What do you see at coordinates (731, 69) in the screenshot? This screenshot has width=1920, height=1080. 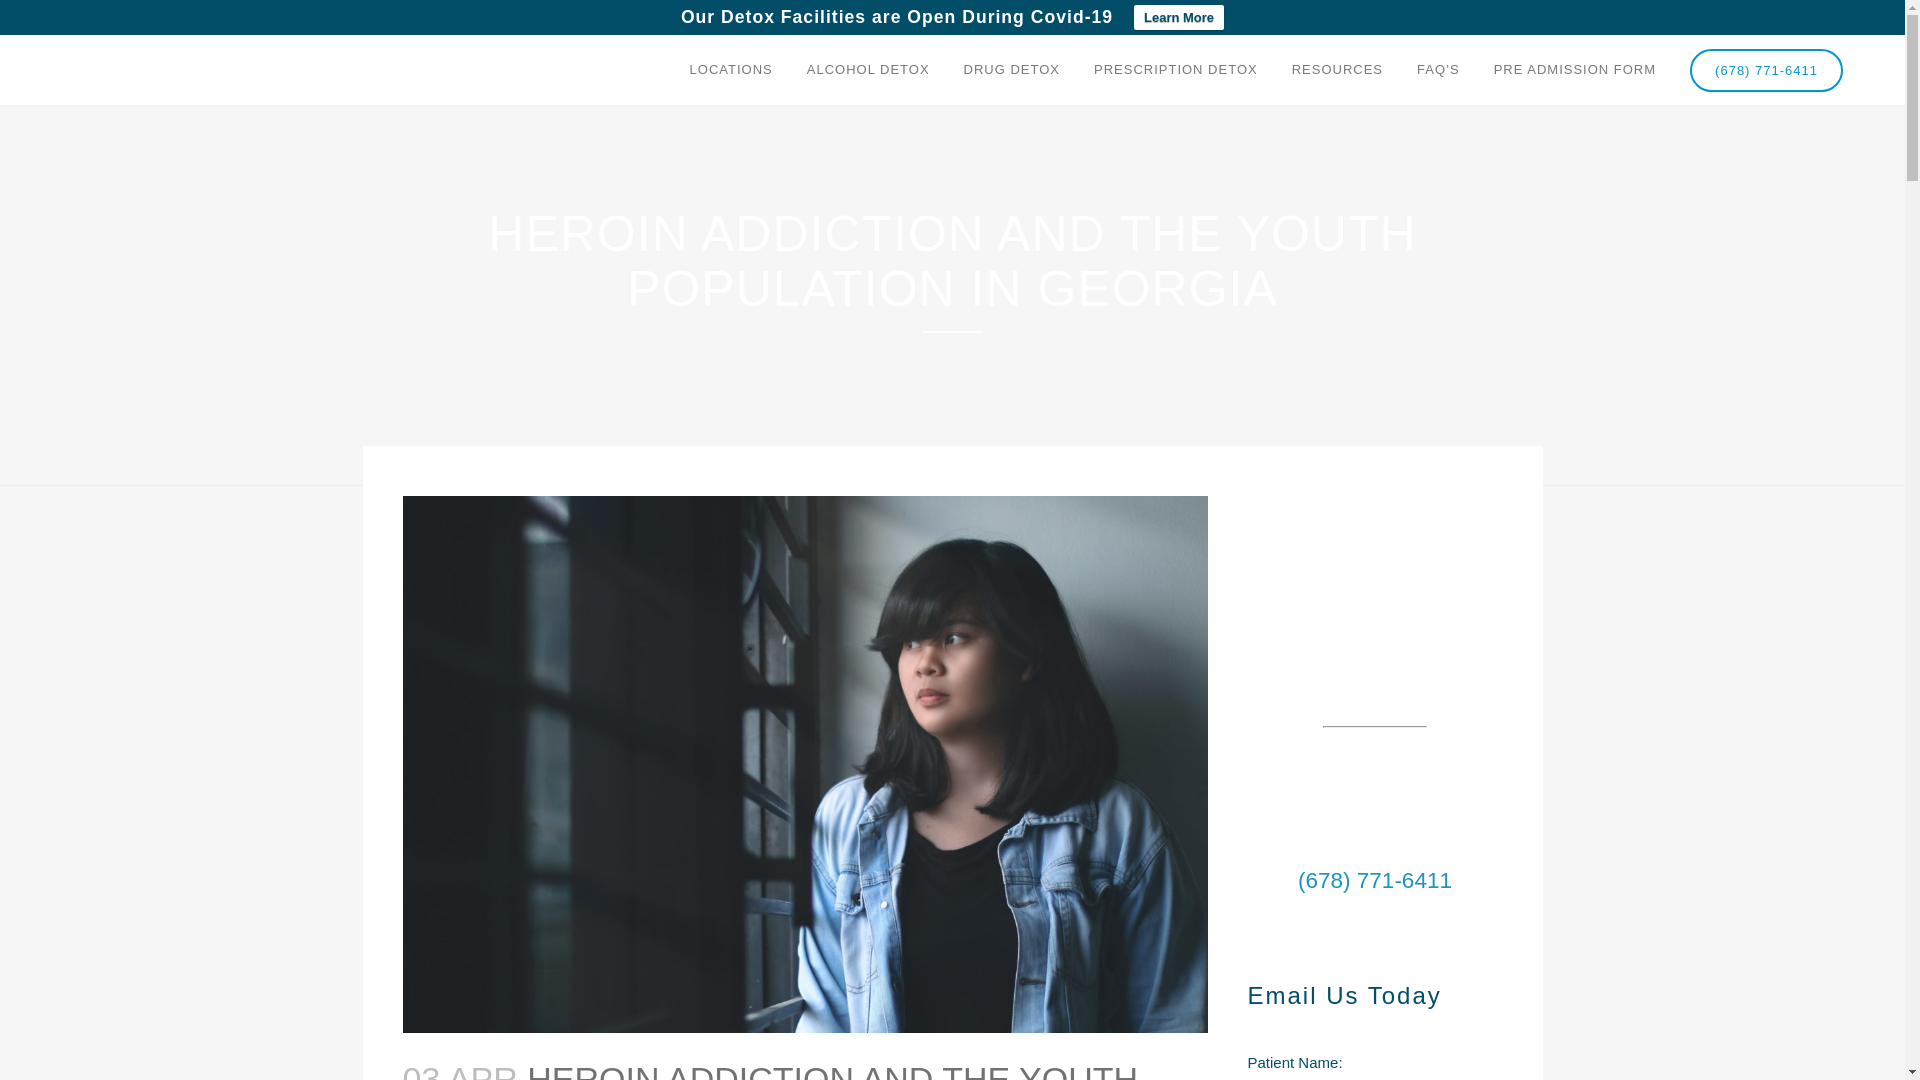 I see `LOCATIONS` at bounding box center [731, 69].